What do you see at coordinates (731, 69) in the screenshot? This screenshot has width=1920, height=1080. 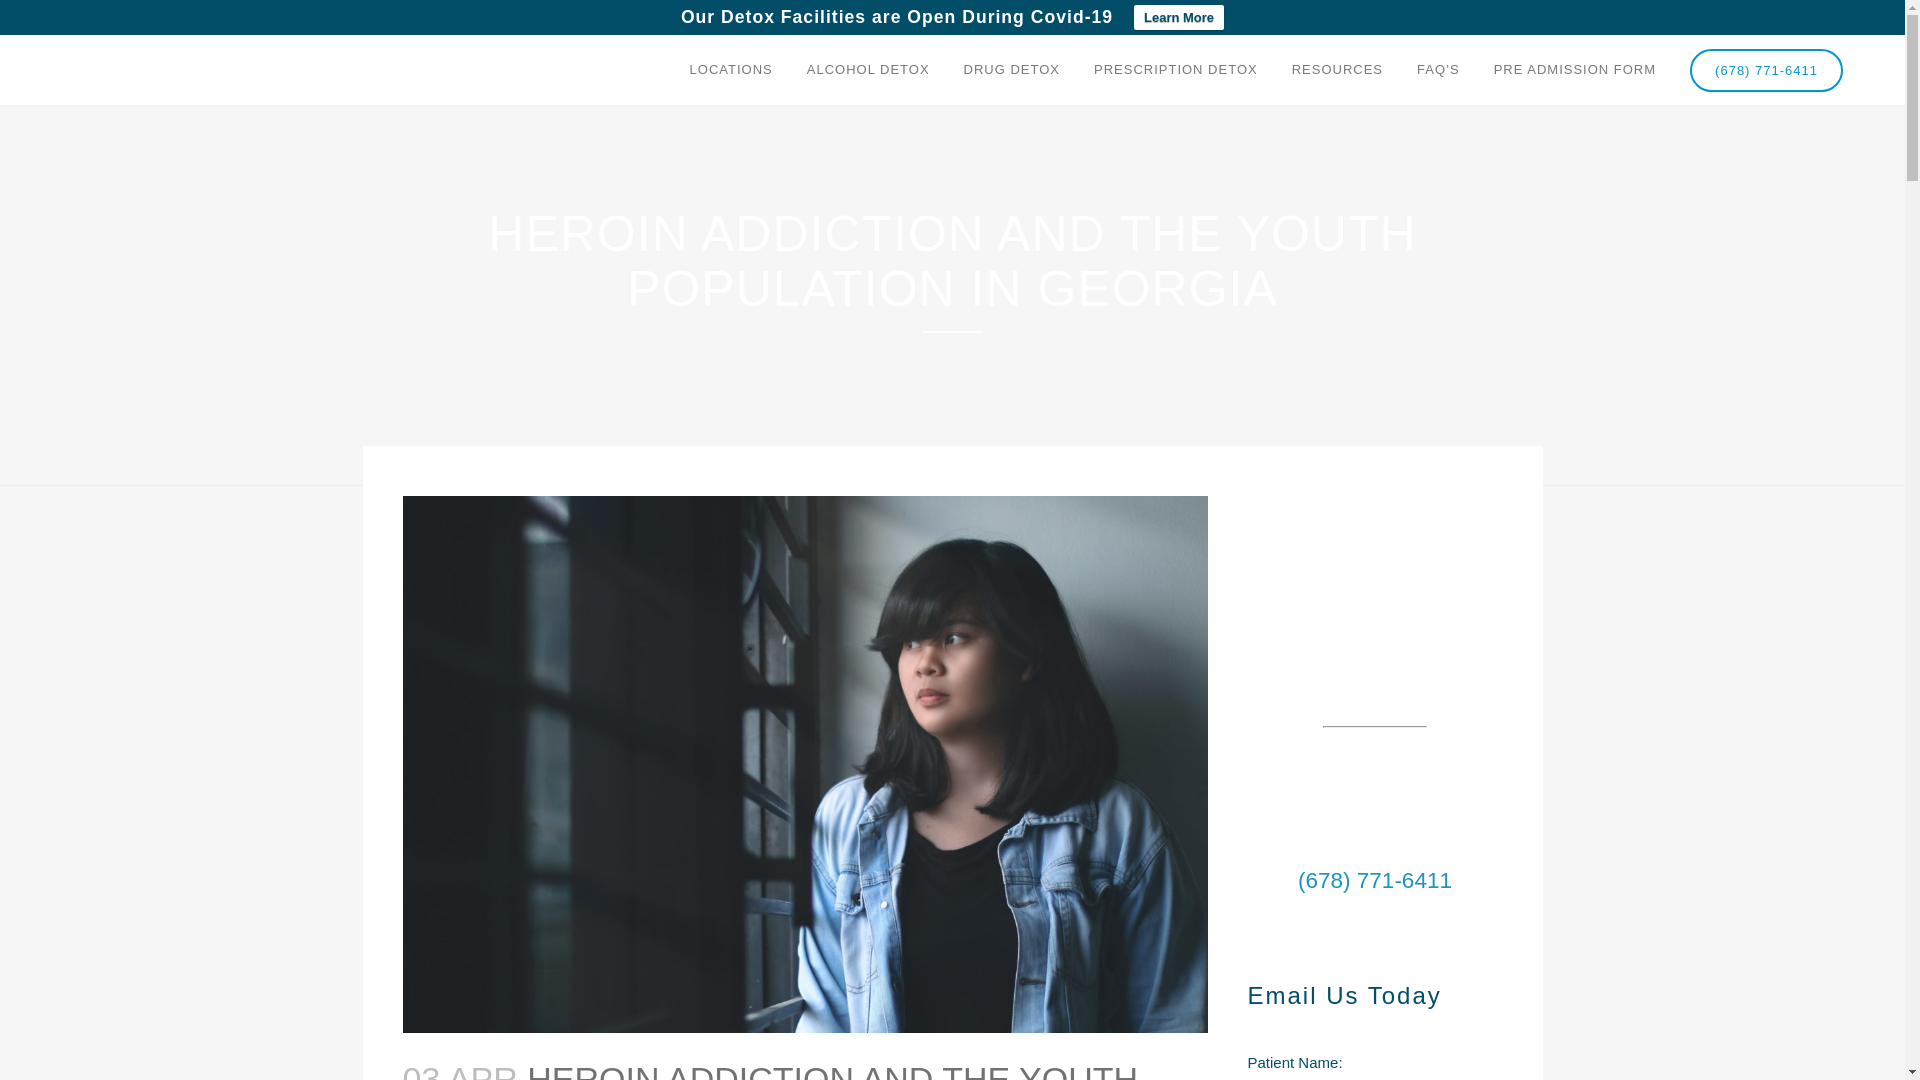 I see `LOCATIONS` at bounding box center [731, 69].